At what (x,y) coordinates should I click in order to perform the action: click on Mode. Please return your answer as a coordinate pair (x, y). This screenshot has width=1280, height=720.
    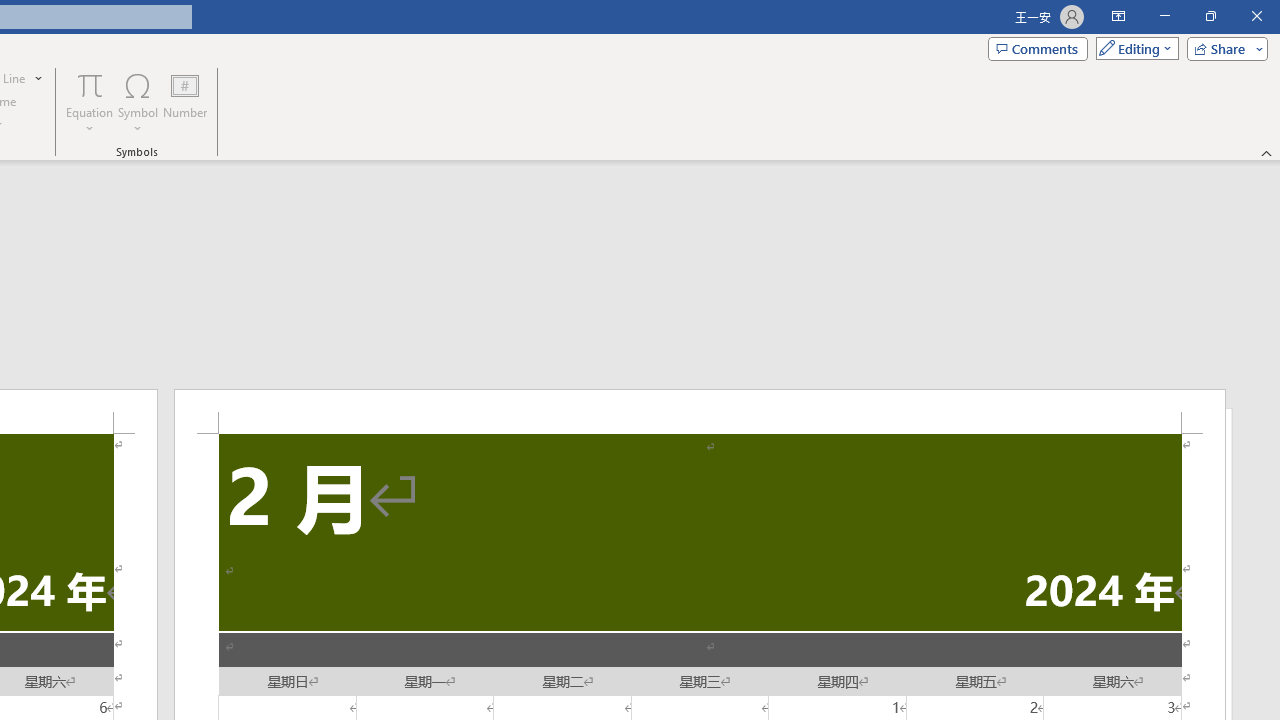
    Looking at the image, I should click on (1133, 48).